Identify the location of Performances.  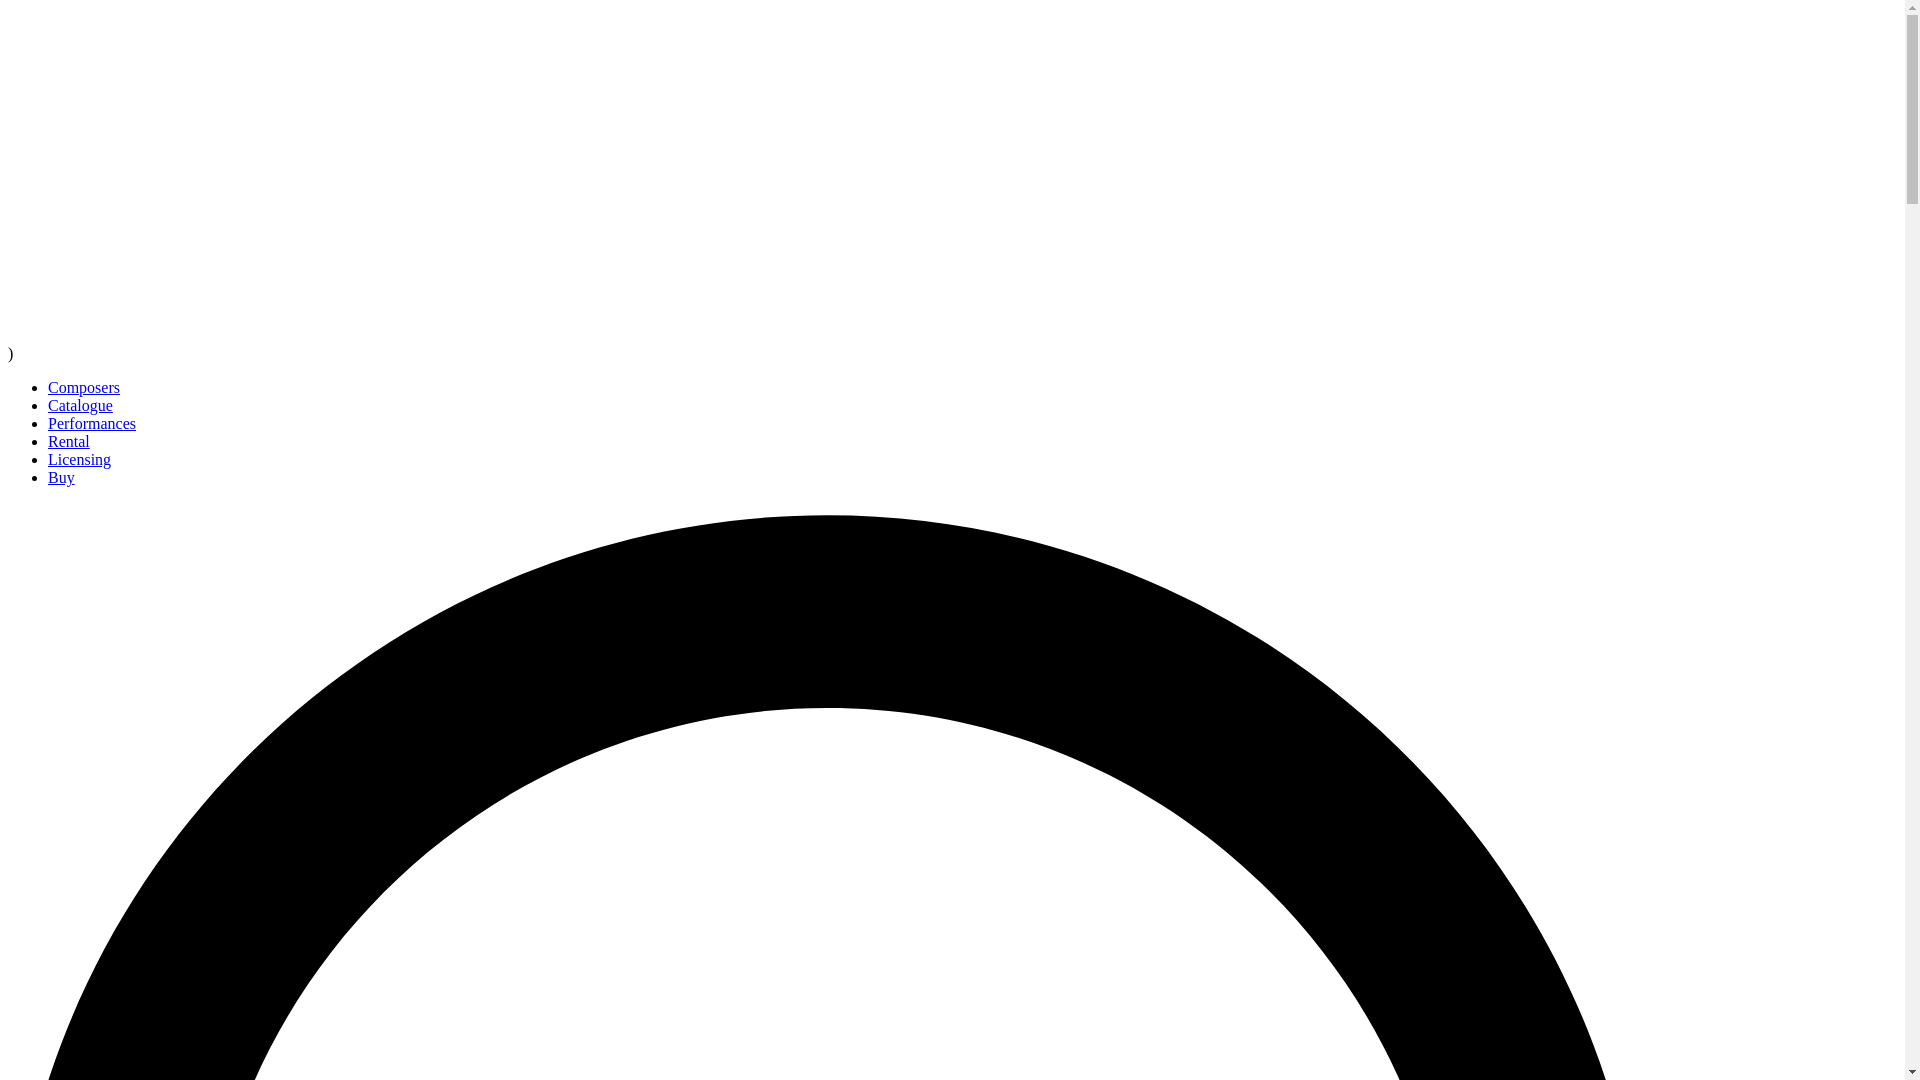
(92, 423).